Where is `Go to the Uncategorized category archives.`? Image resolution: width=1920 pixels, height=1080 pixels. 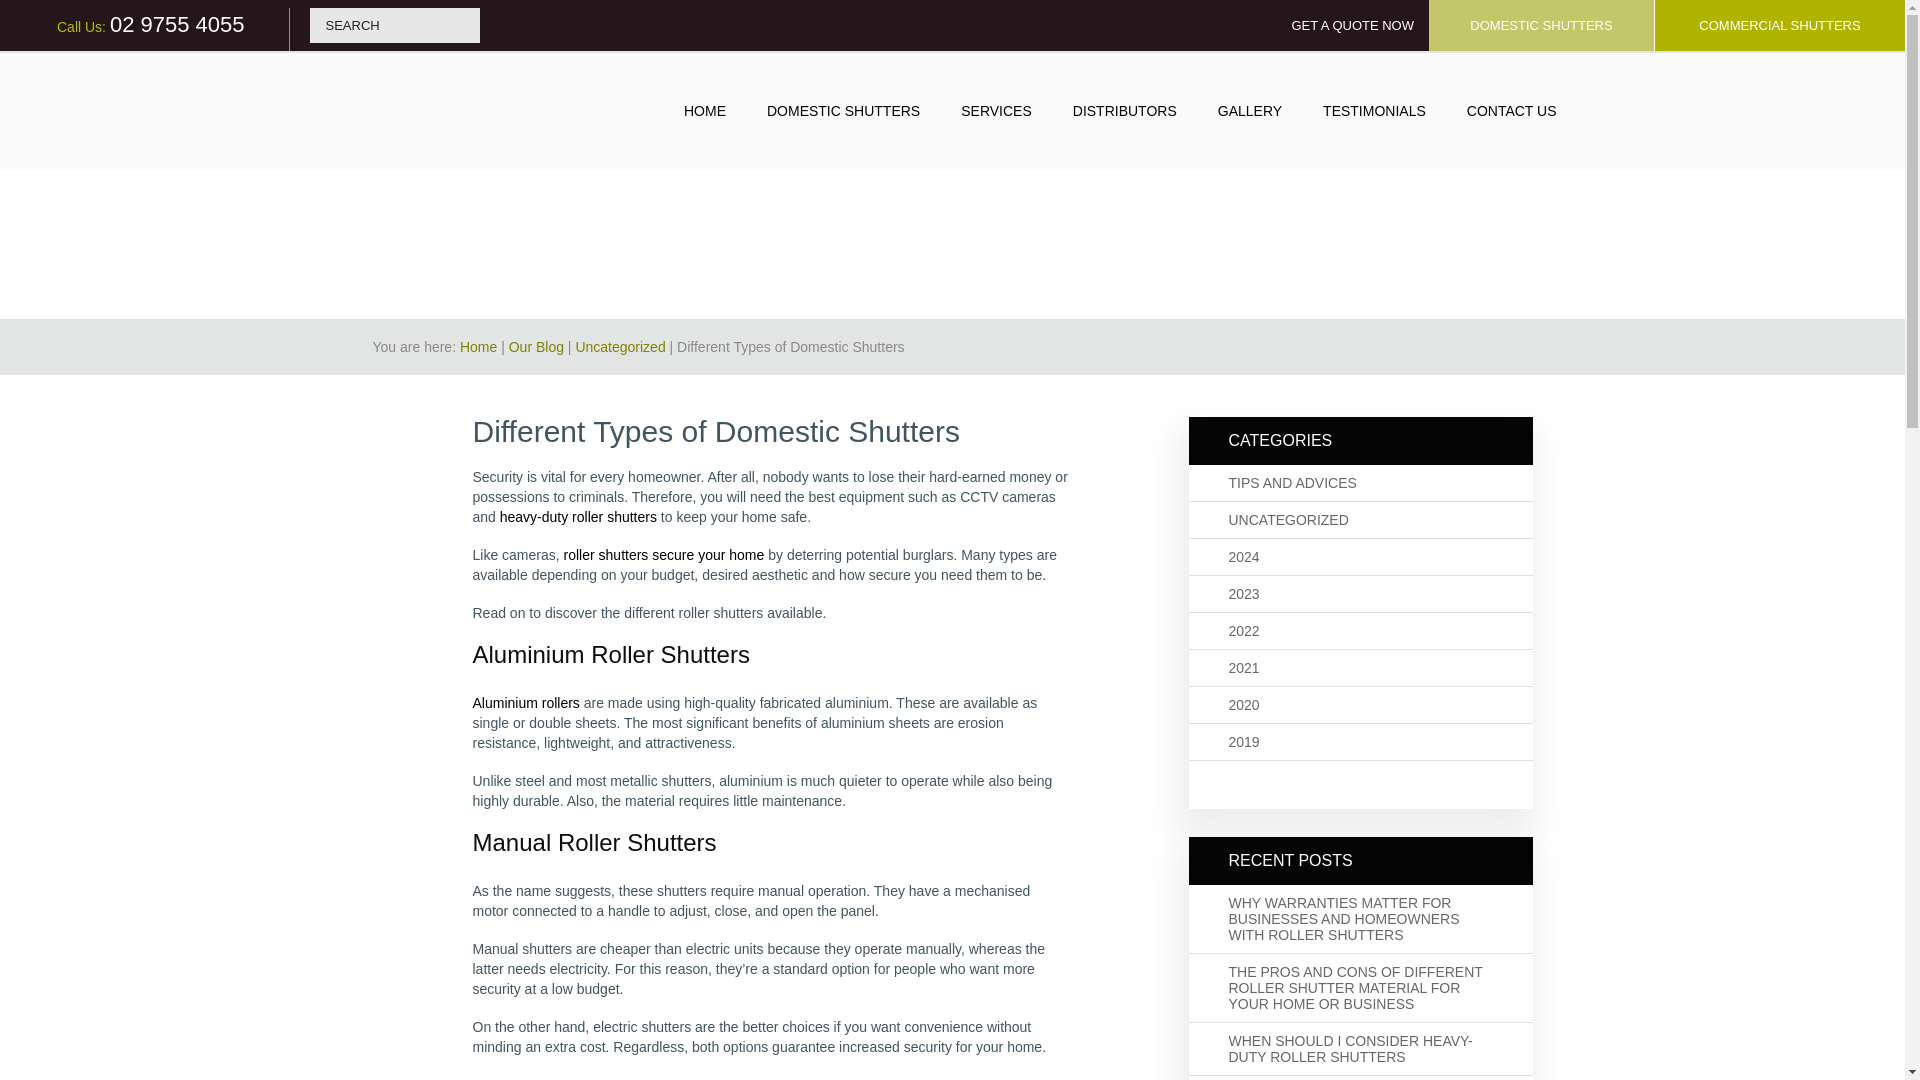 Go to the Uncategorized category archives. is located at coordinates (619, 347).